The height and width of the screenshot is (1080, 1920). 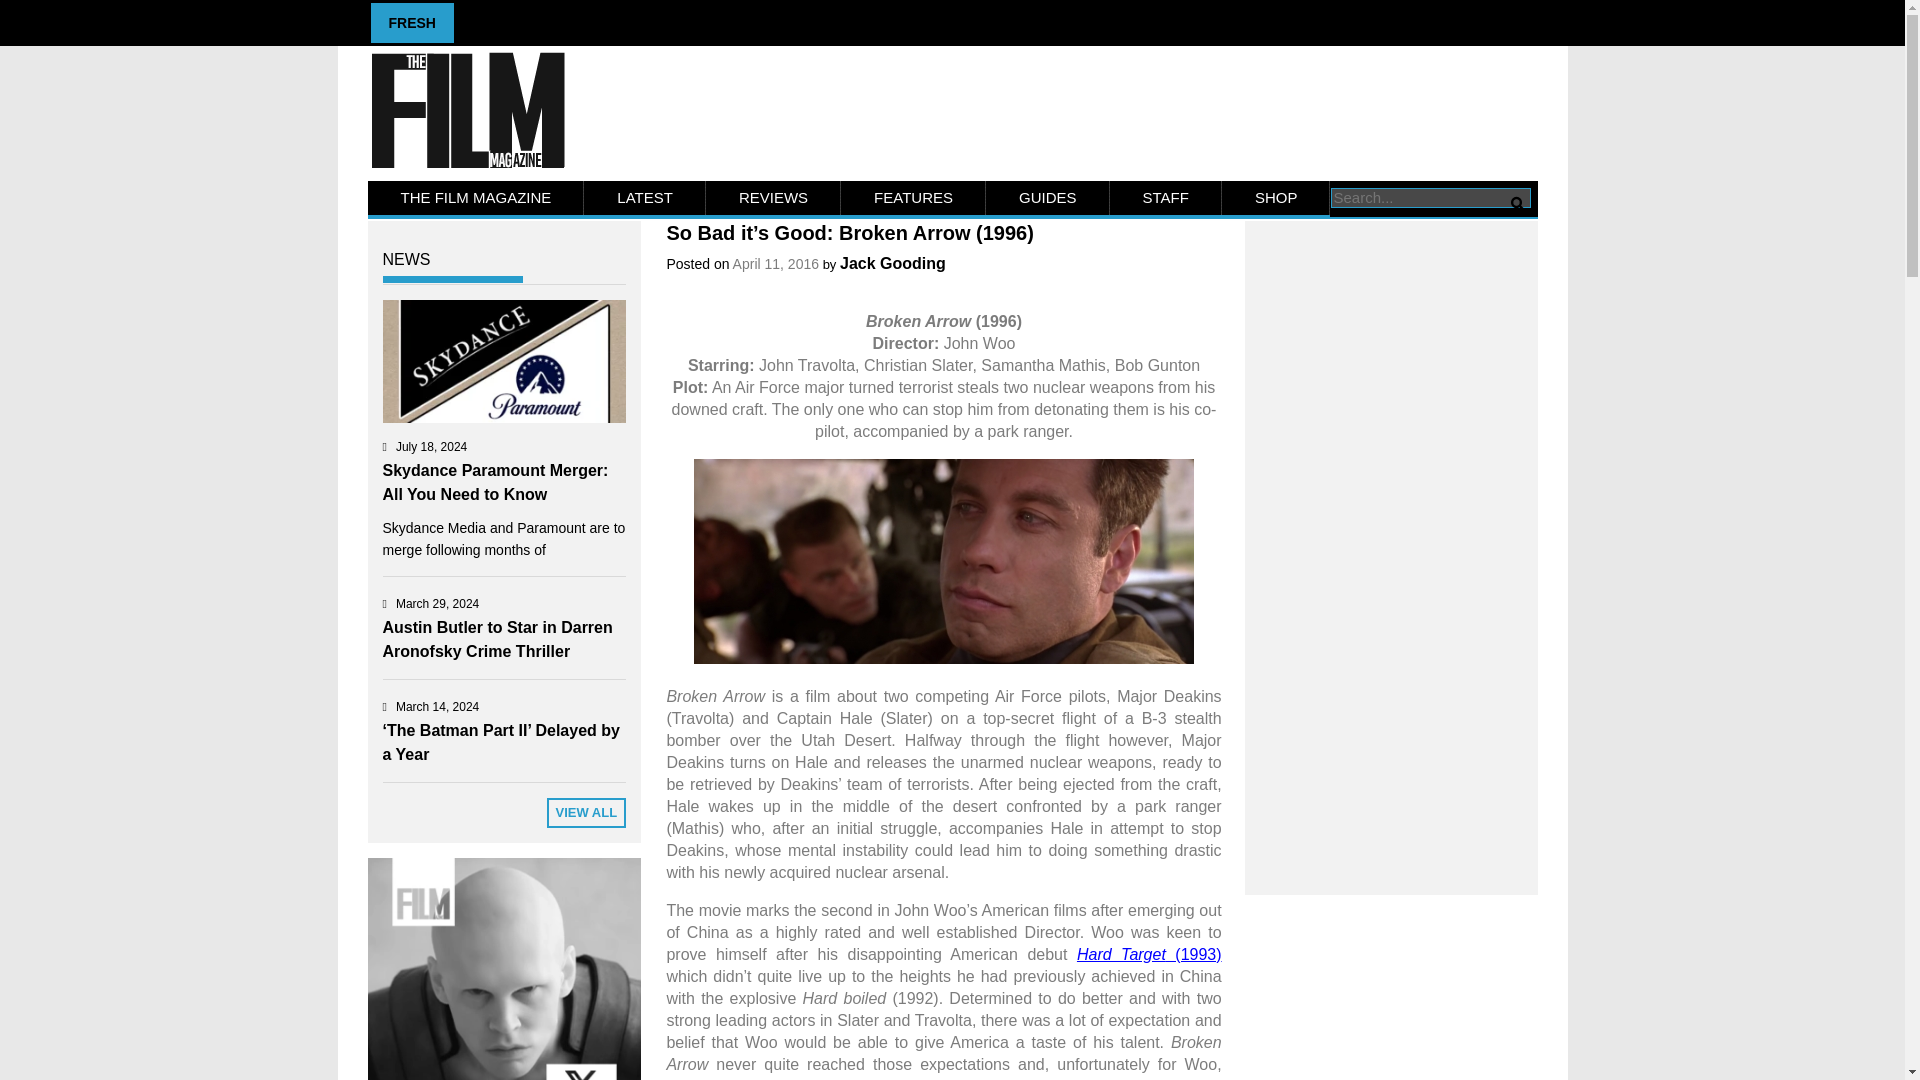 What do you see at coordinates (1276, 198) in the screenshot?
I see `SHOP` at bounding box center [1276, 198].